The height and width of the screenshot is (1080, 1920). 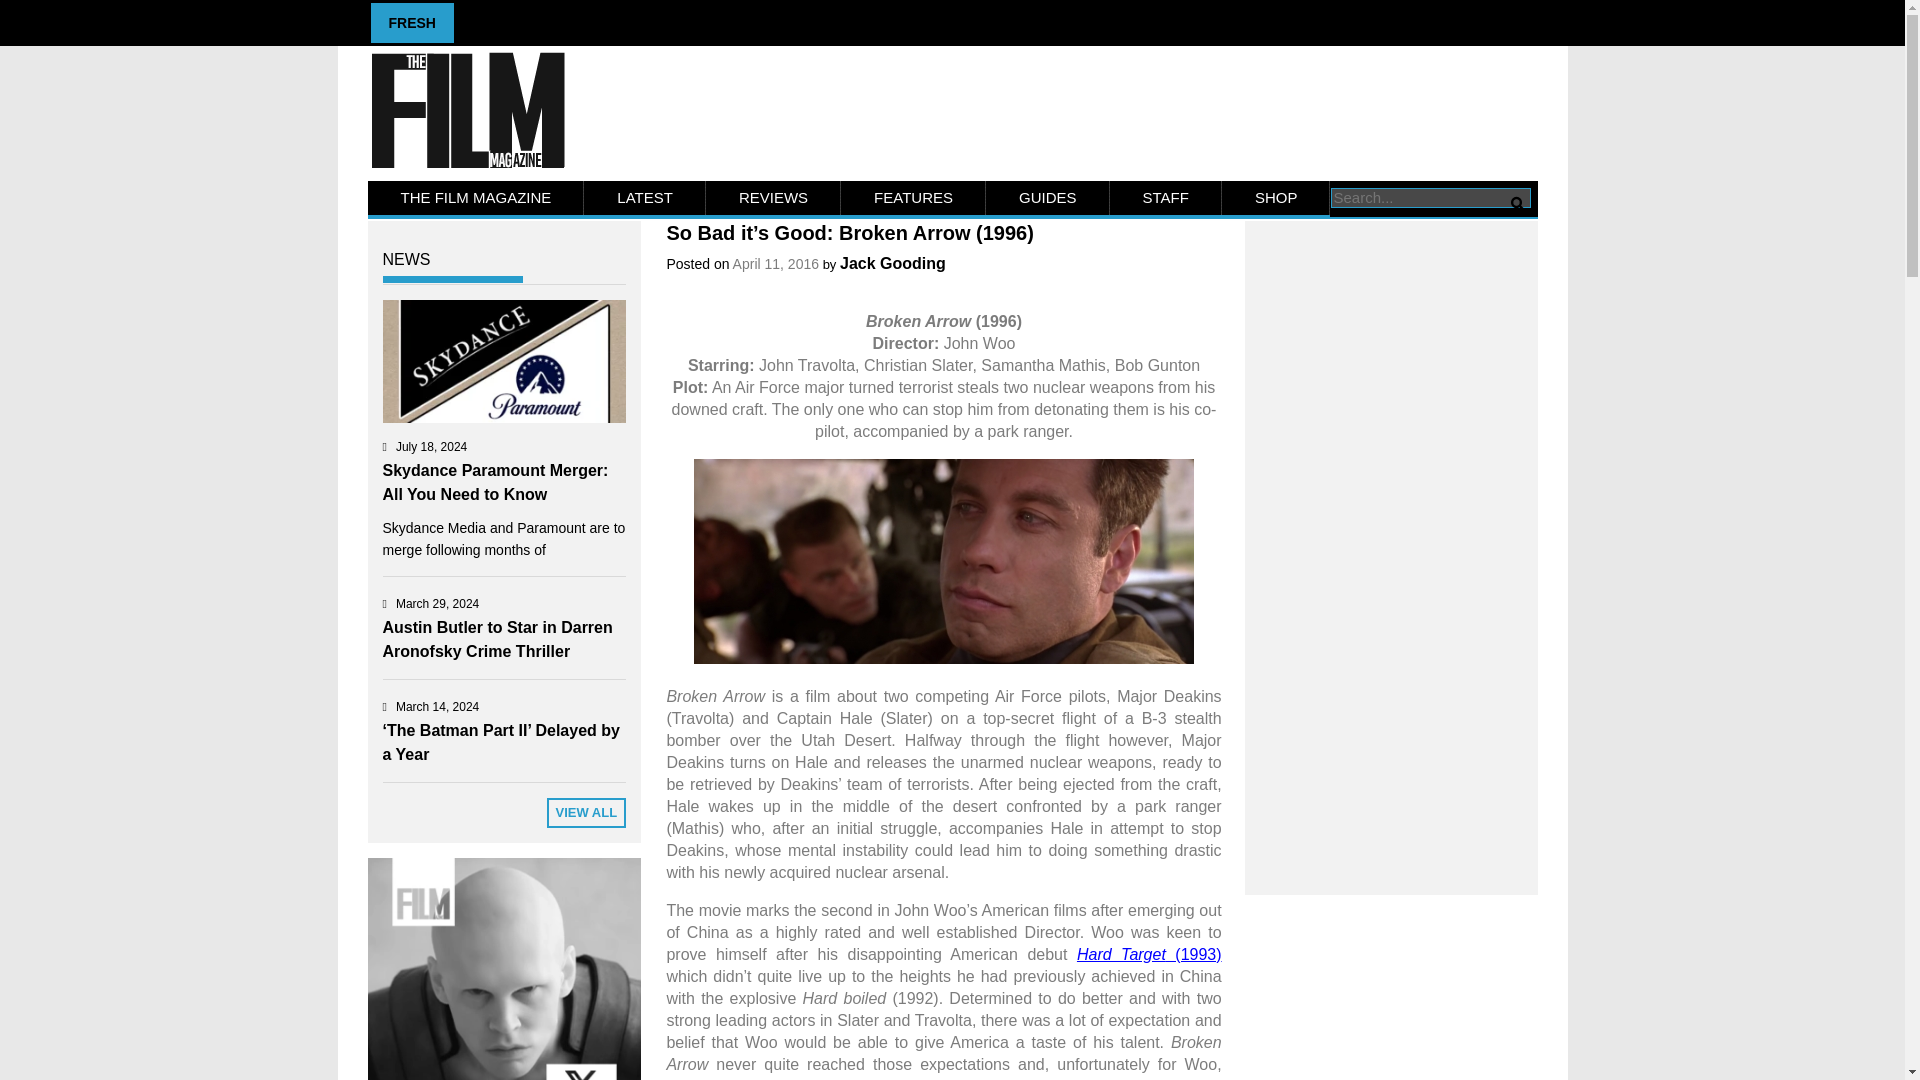 What do you see at coordinates (1276, 198) in the screenshot?
I see `SHOP` at bounding box center [1276, 198].